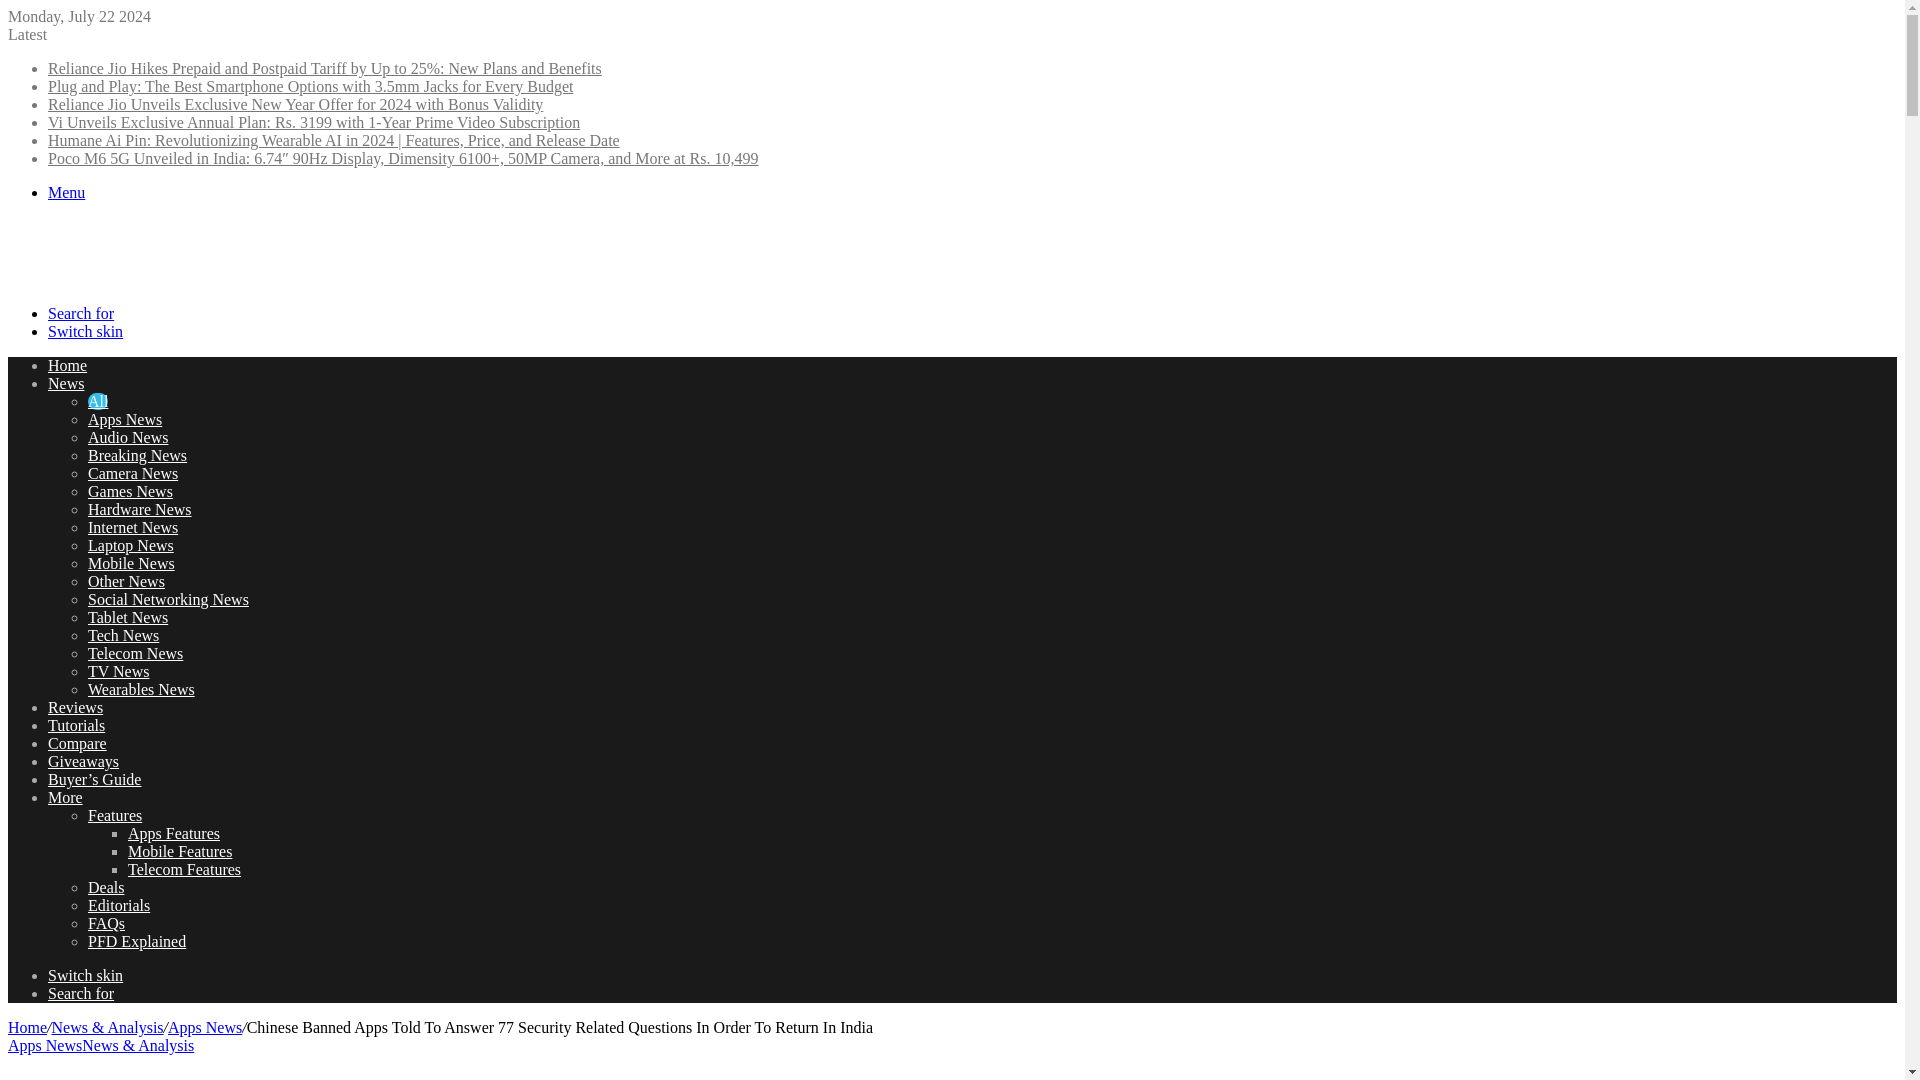 The image size is (1920, 1080). I want to click on Telecom Features, so click(184, 869).